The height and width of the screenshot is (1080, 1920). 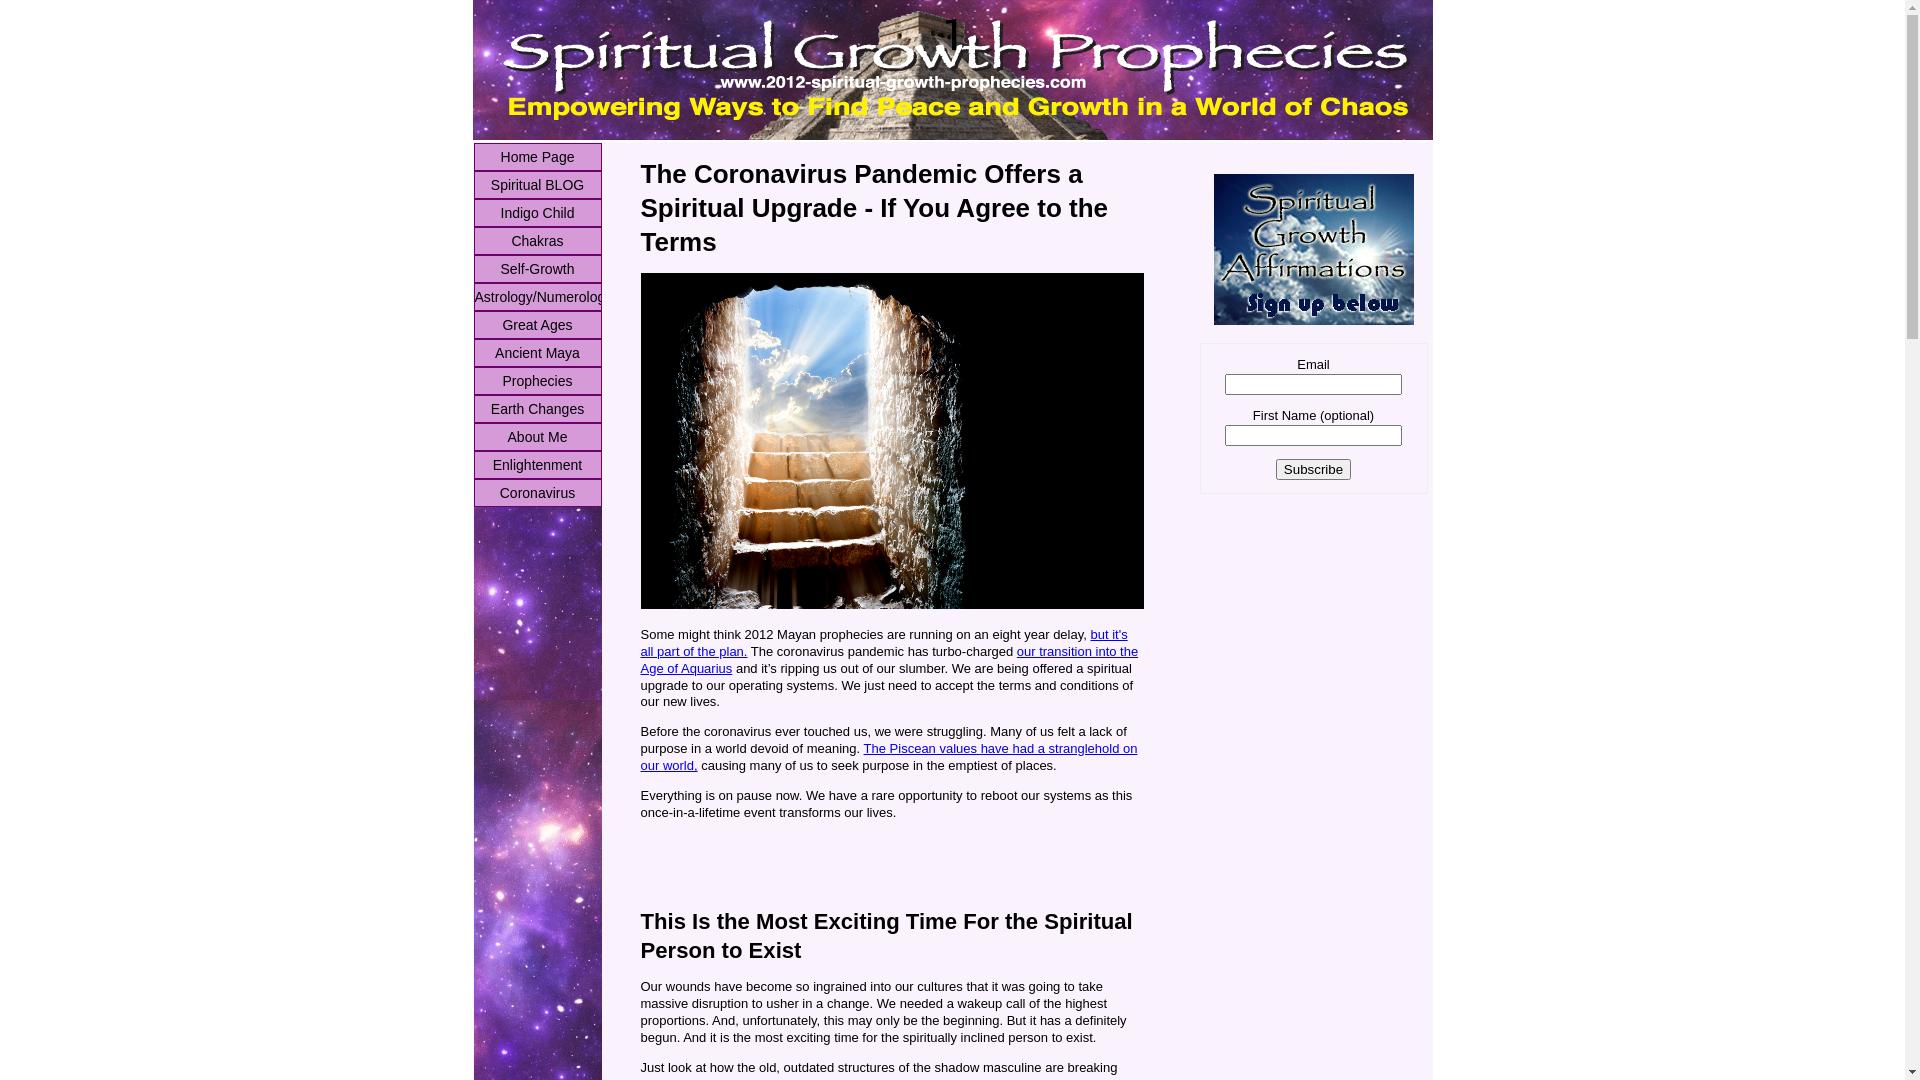 What do you see at coordinates (538, 241) in the screenshot?
I see `Chakras` at bounding box center [538, 241].